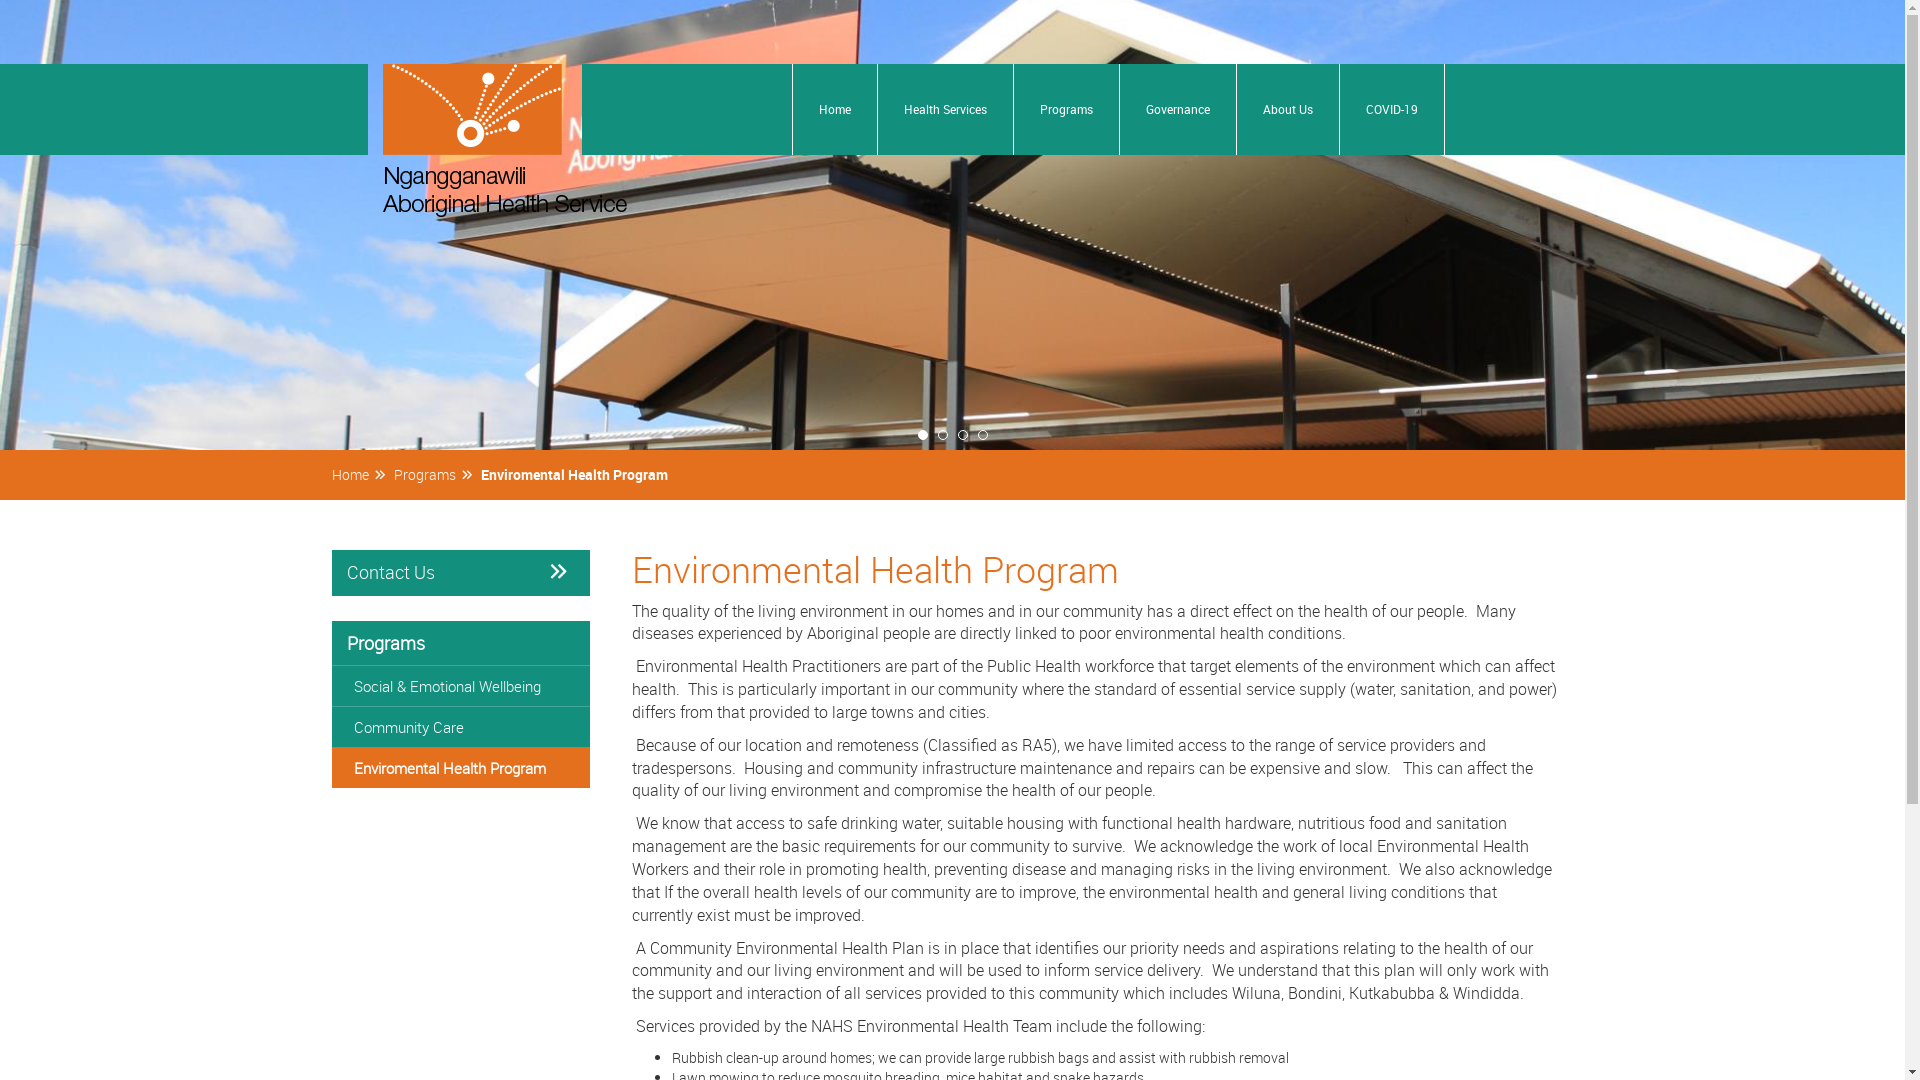  Describe the element at coordinates (586, 474) in the screenshot. I see `Enviromental Health Program` at that location.